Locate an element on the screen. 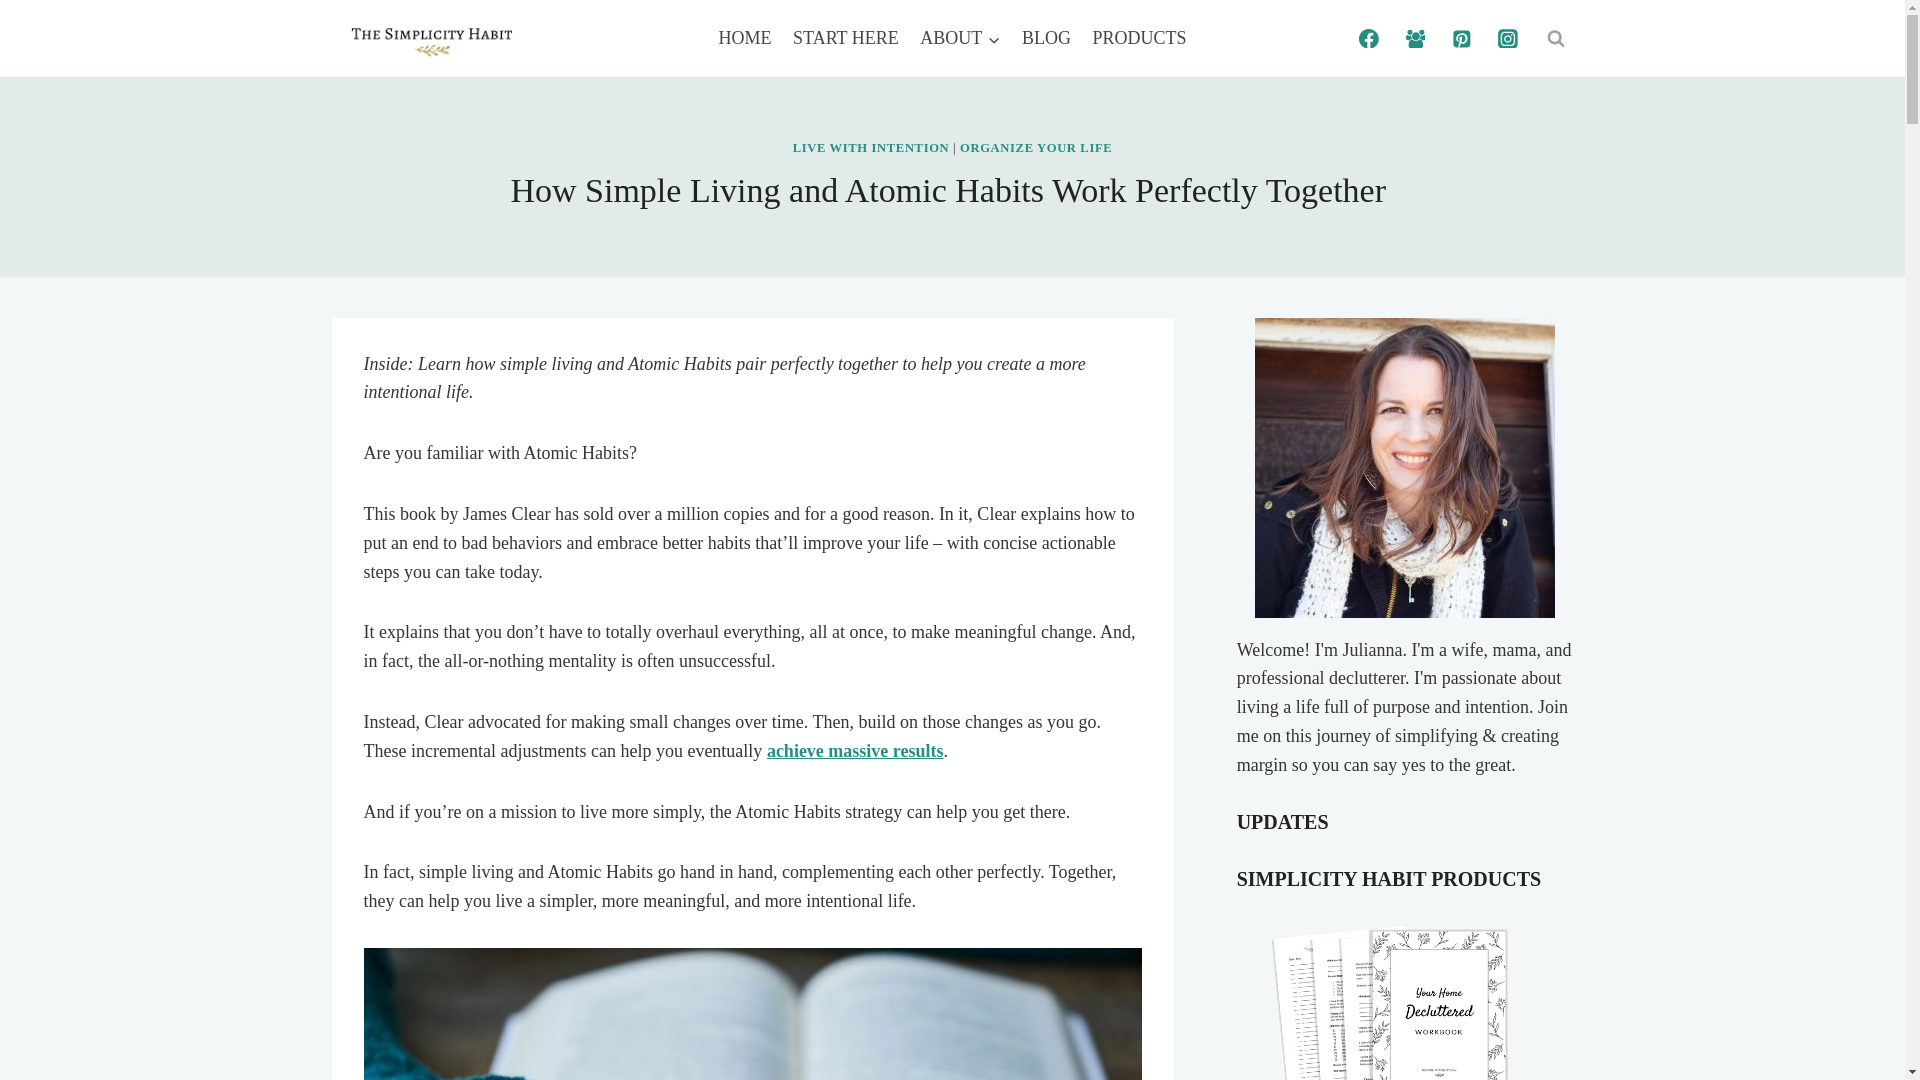 This screenshot has height=1080, width=1920. achieve massive results is located at coordinates (855, 750).